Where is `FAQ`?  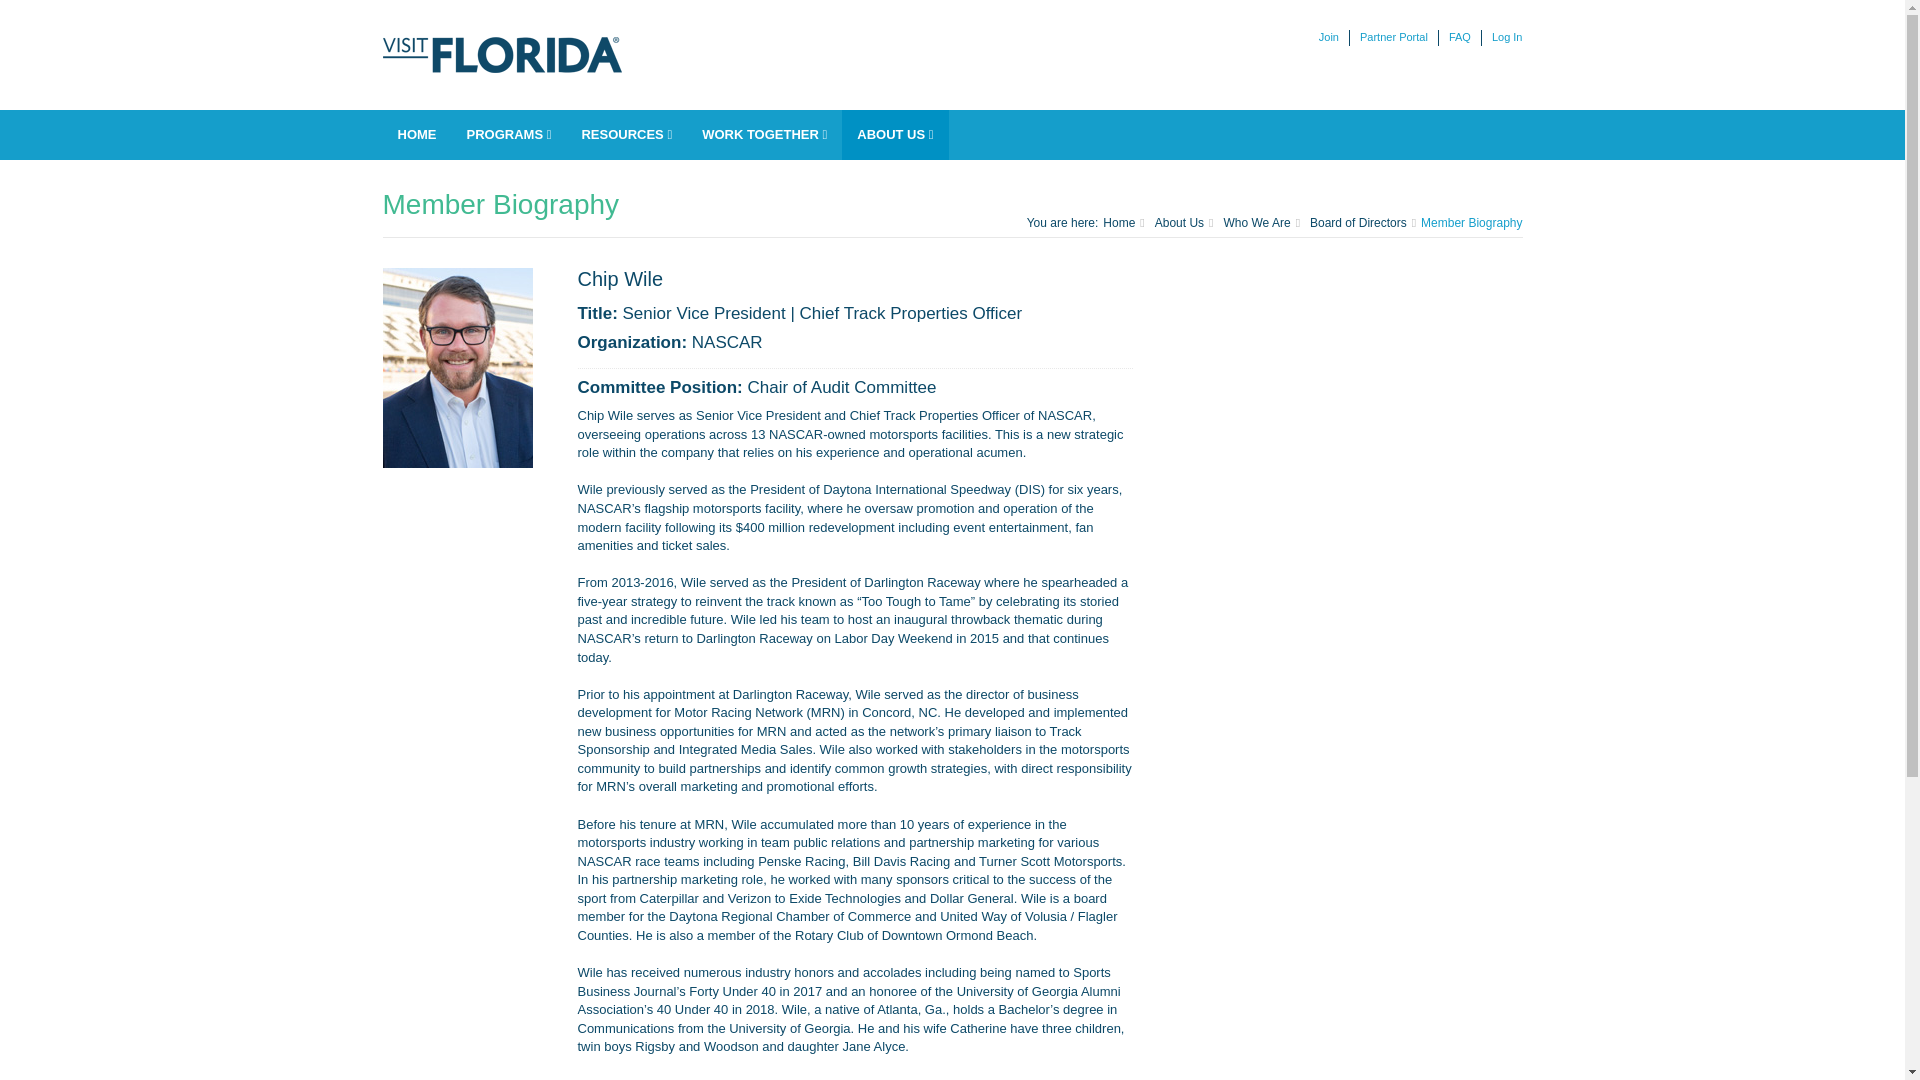 FAQ is located at coordinates (1460, 38).